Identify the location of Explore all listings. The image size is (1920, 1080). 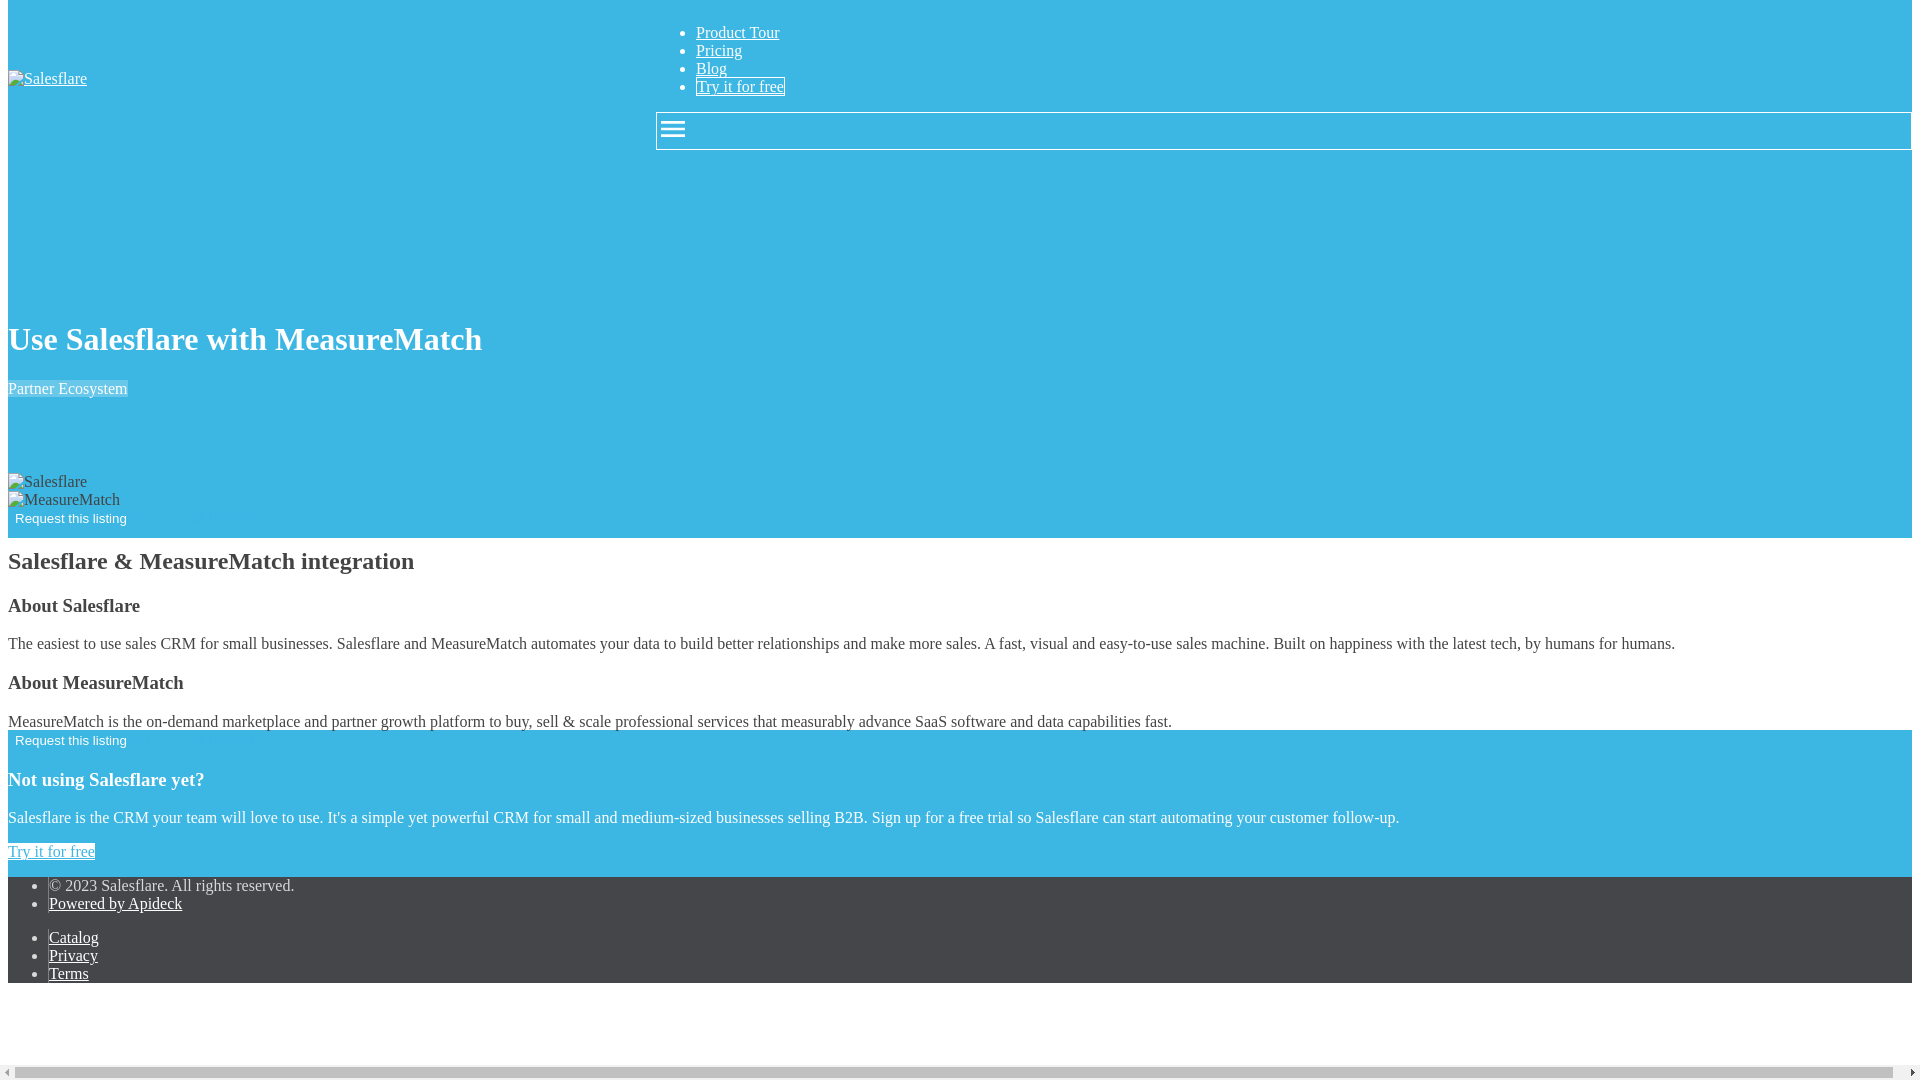
(194, 516).